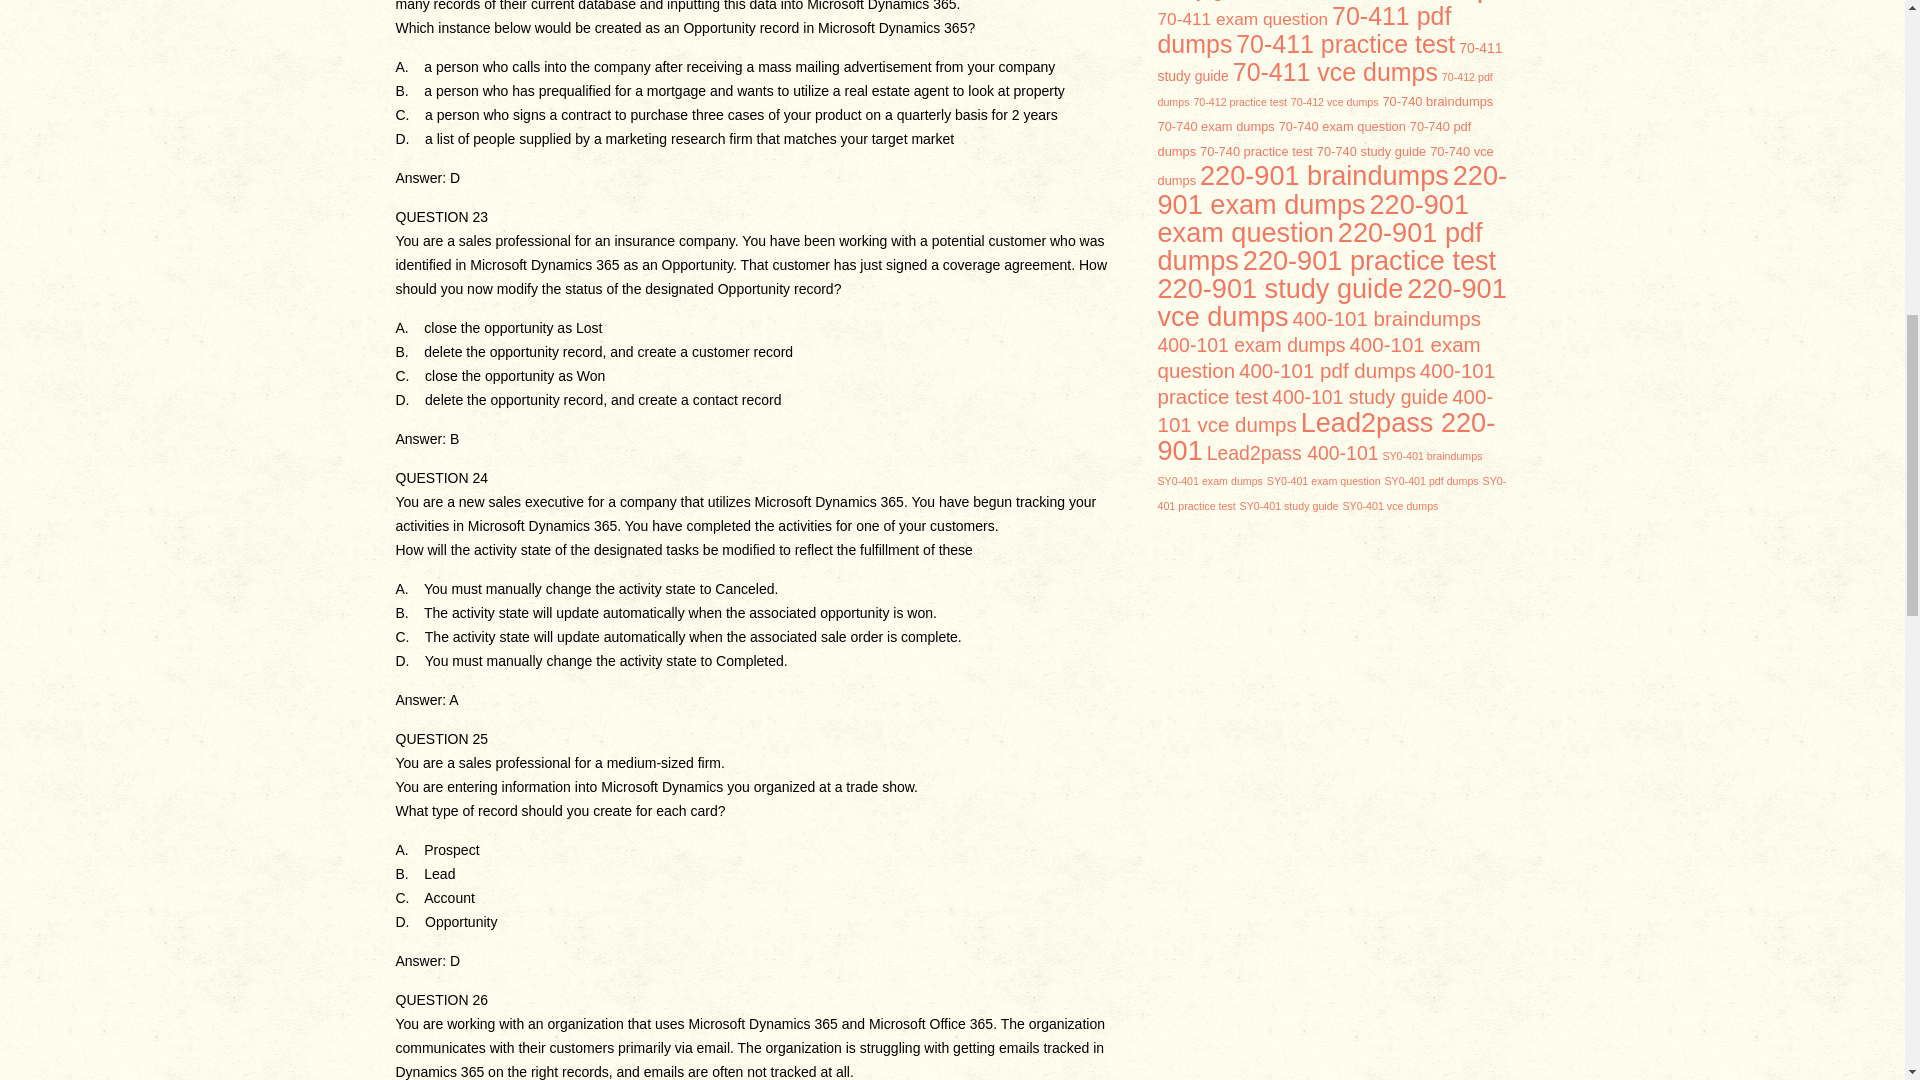  Describe the element at coordinates (1242, 18) in the screenshot. I see `70-411 exam question` at that location.